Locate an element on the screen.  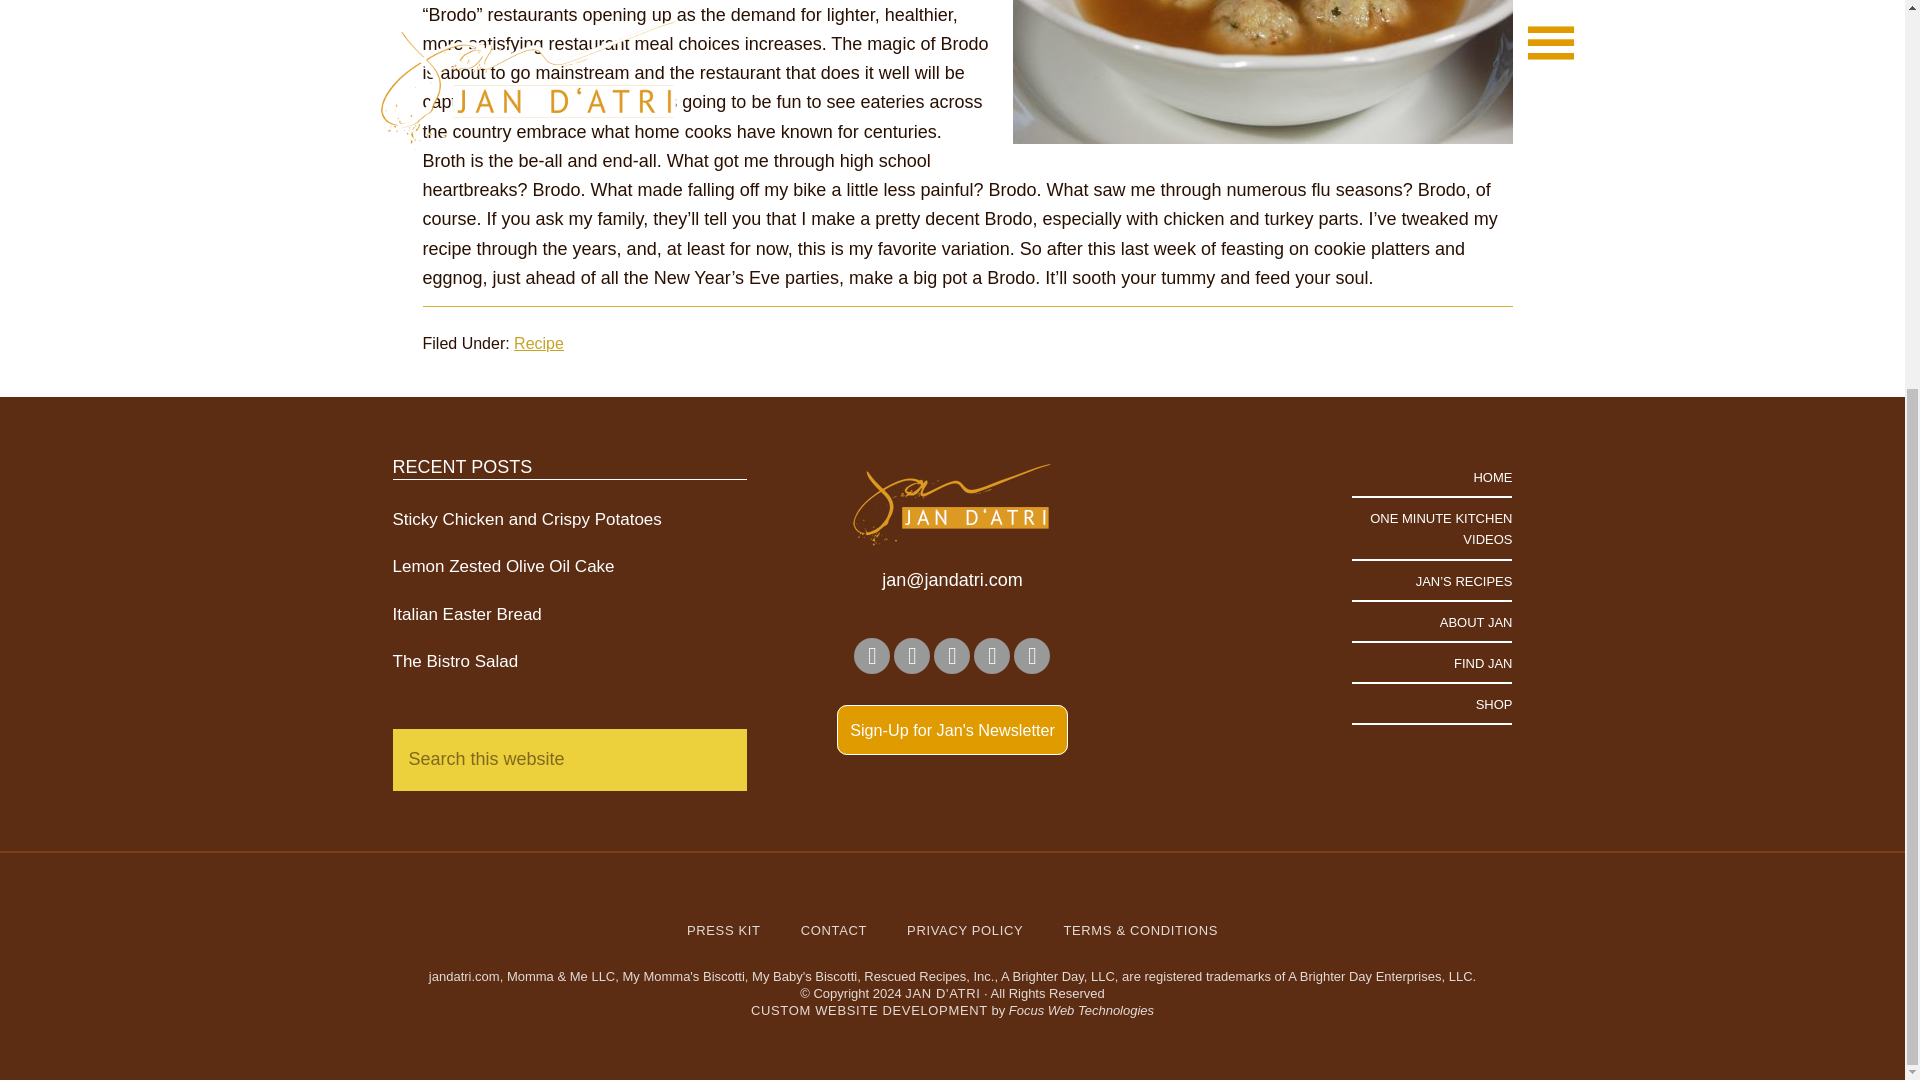
Italian Easter Bread is located at coordinates (466, 614).